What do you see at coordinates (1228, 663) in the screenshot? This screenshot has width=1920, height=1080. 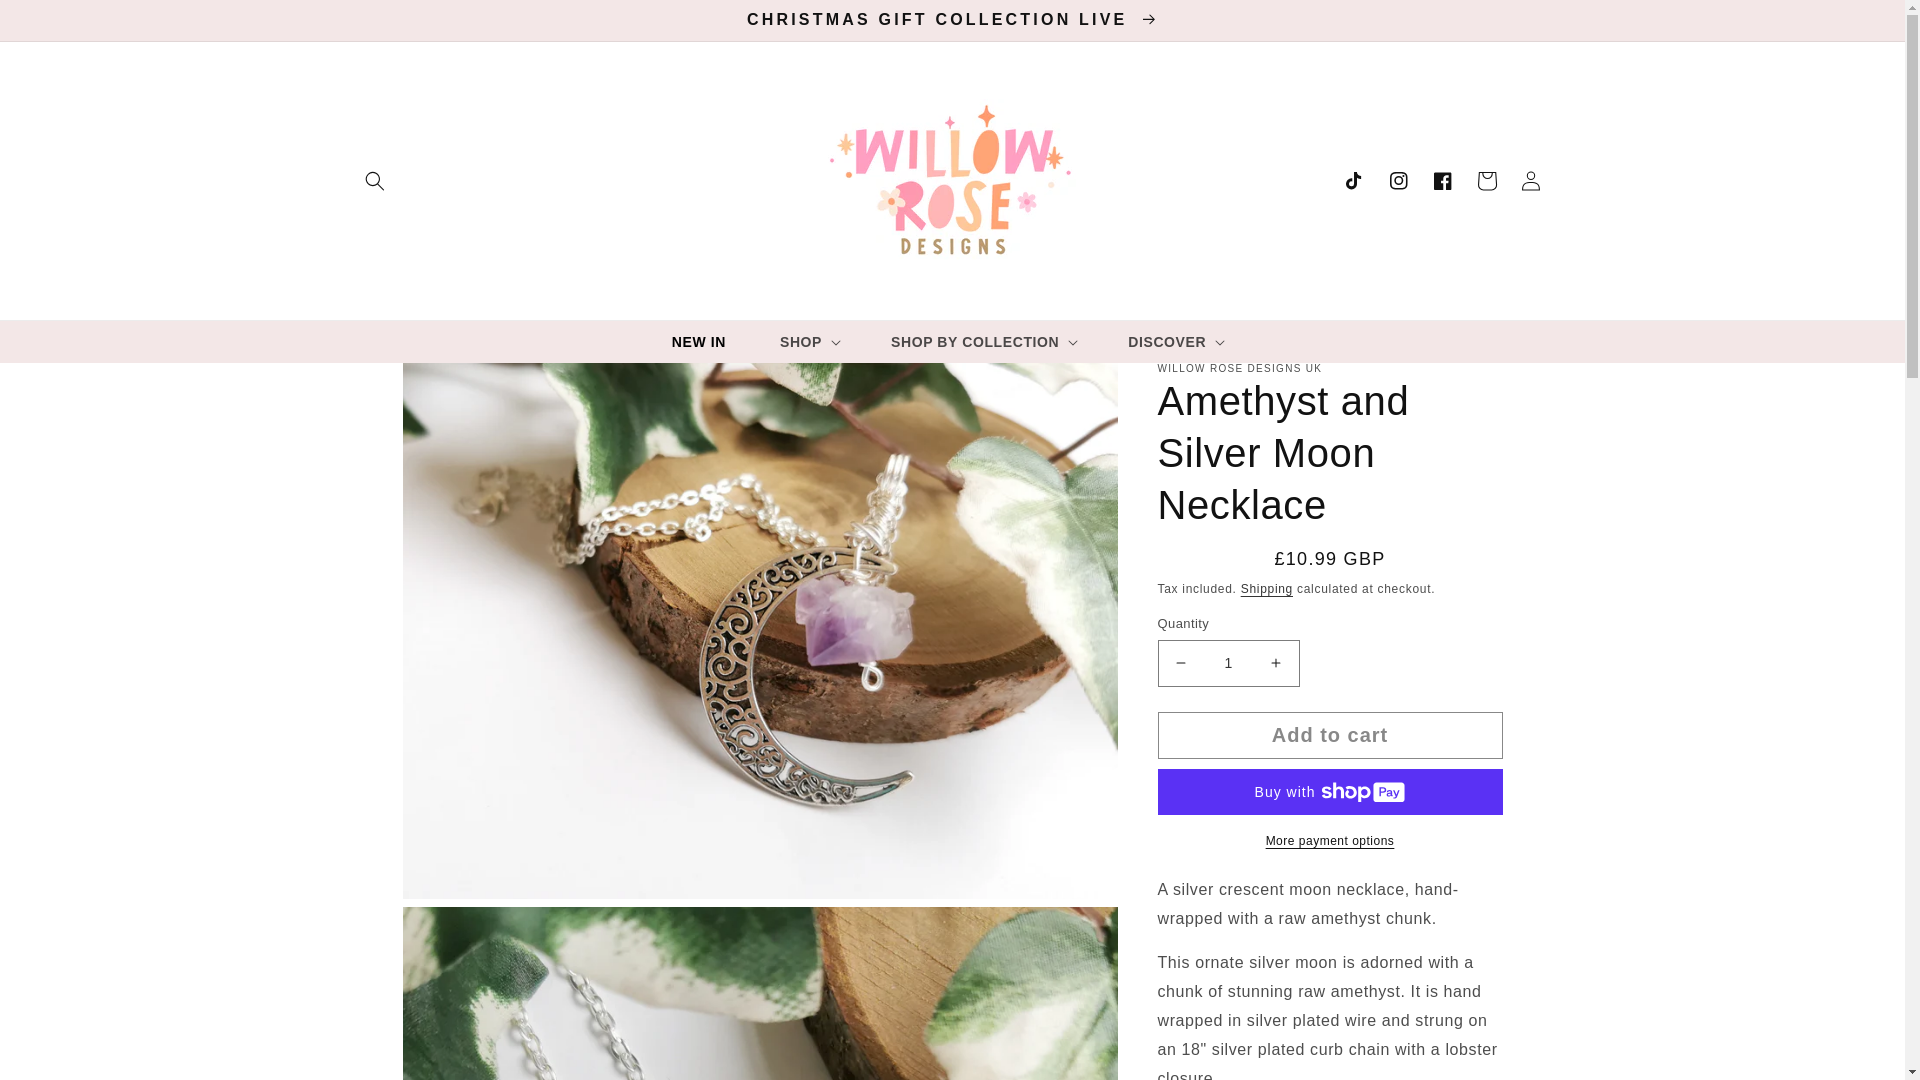 I see `1` at bounding box center [1228, 663].